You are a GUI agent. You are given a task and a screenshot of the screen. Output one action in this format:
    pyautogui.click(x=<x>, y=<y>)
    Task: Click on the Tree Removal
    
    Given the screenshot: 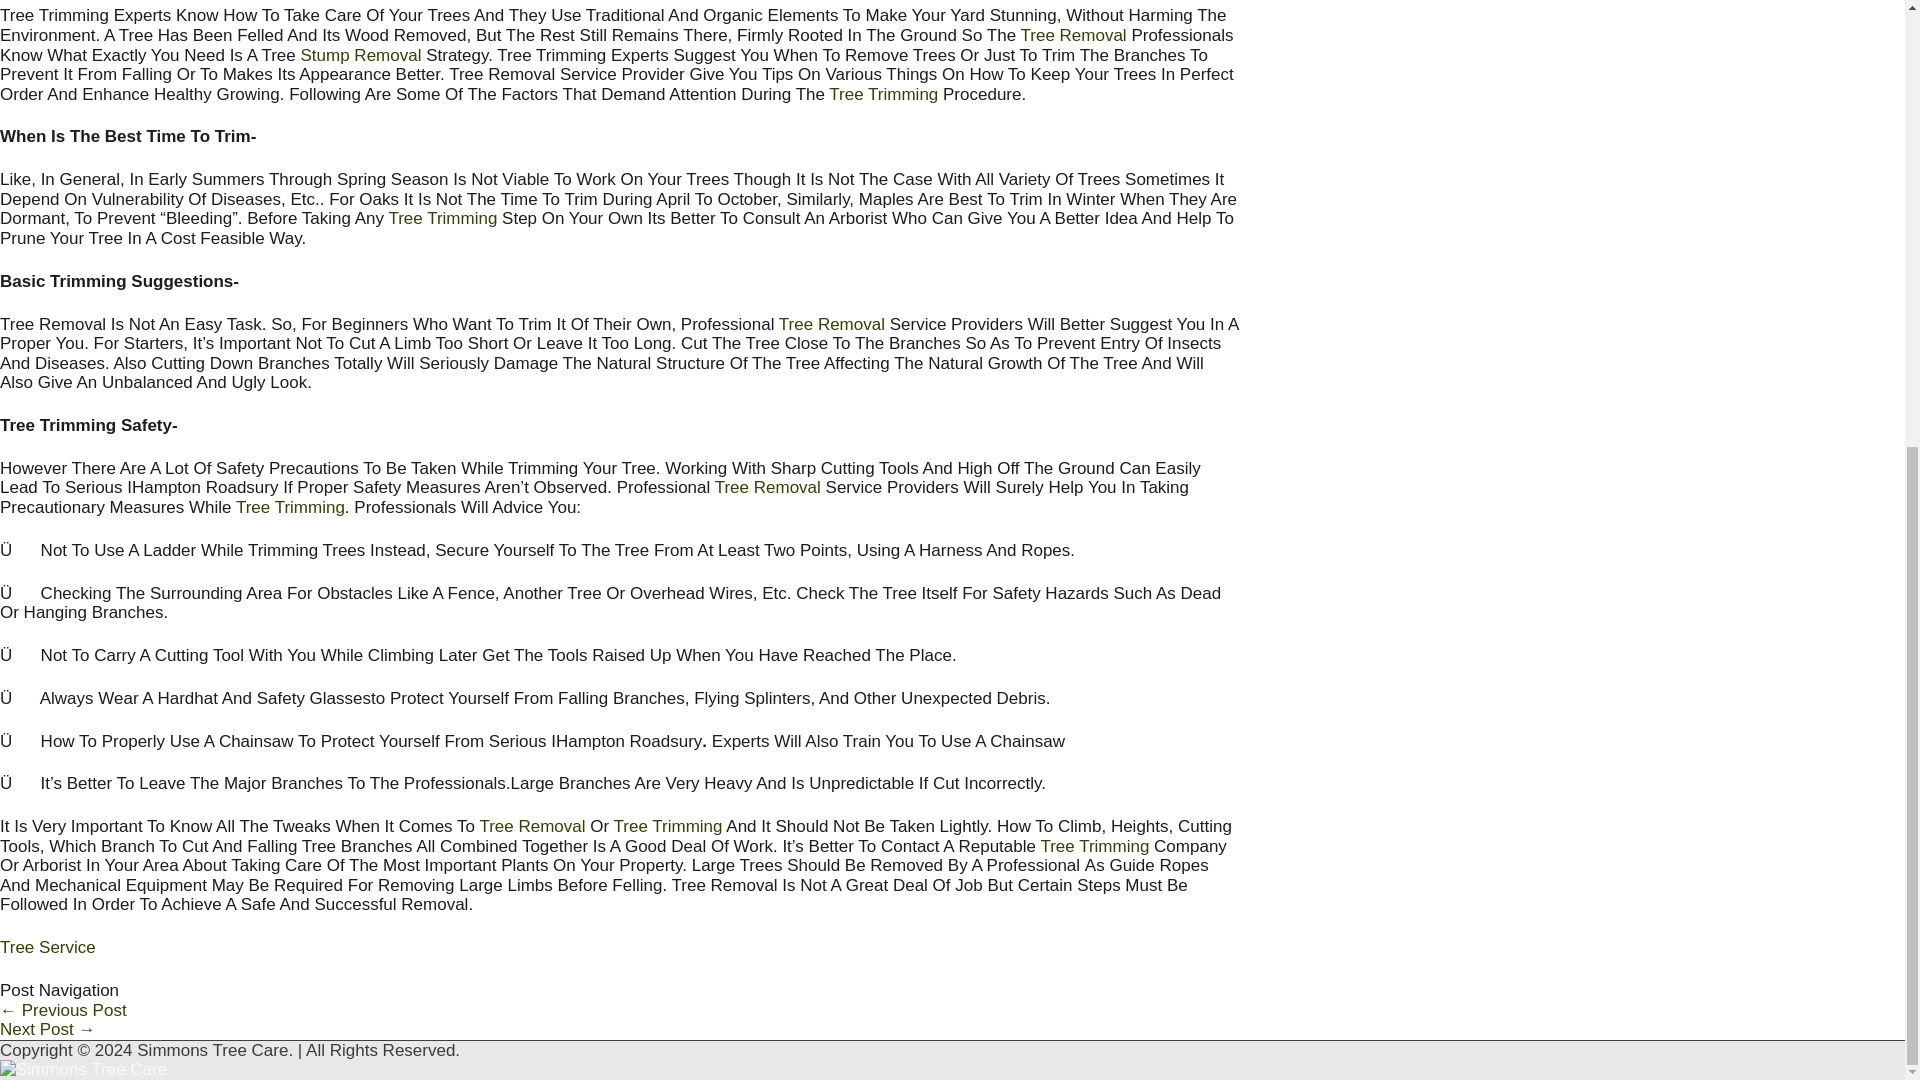 What is the action you would take?
    pyautogui.click(x=768, y=487)
    